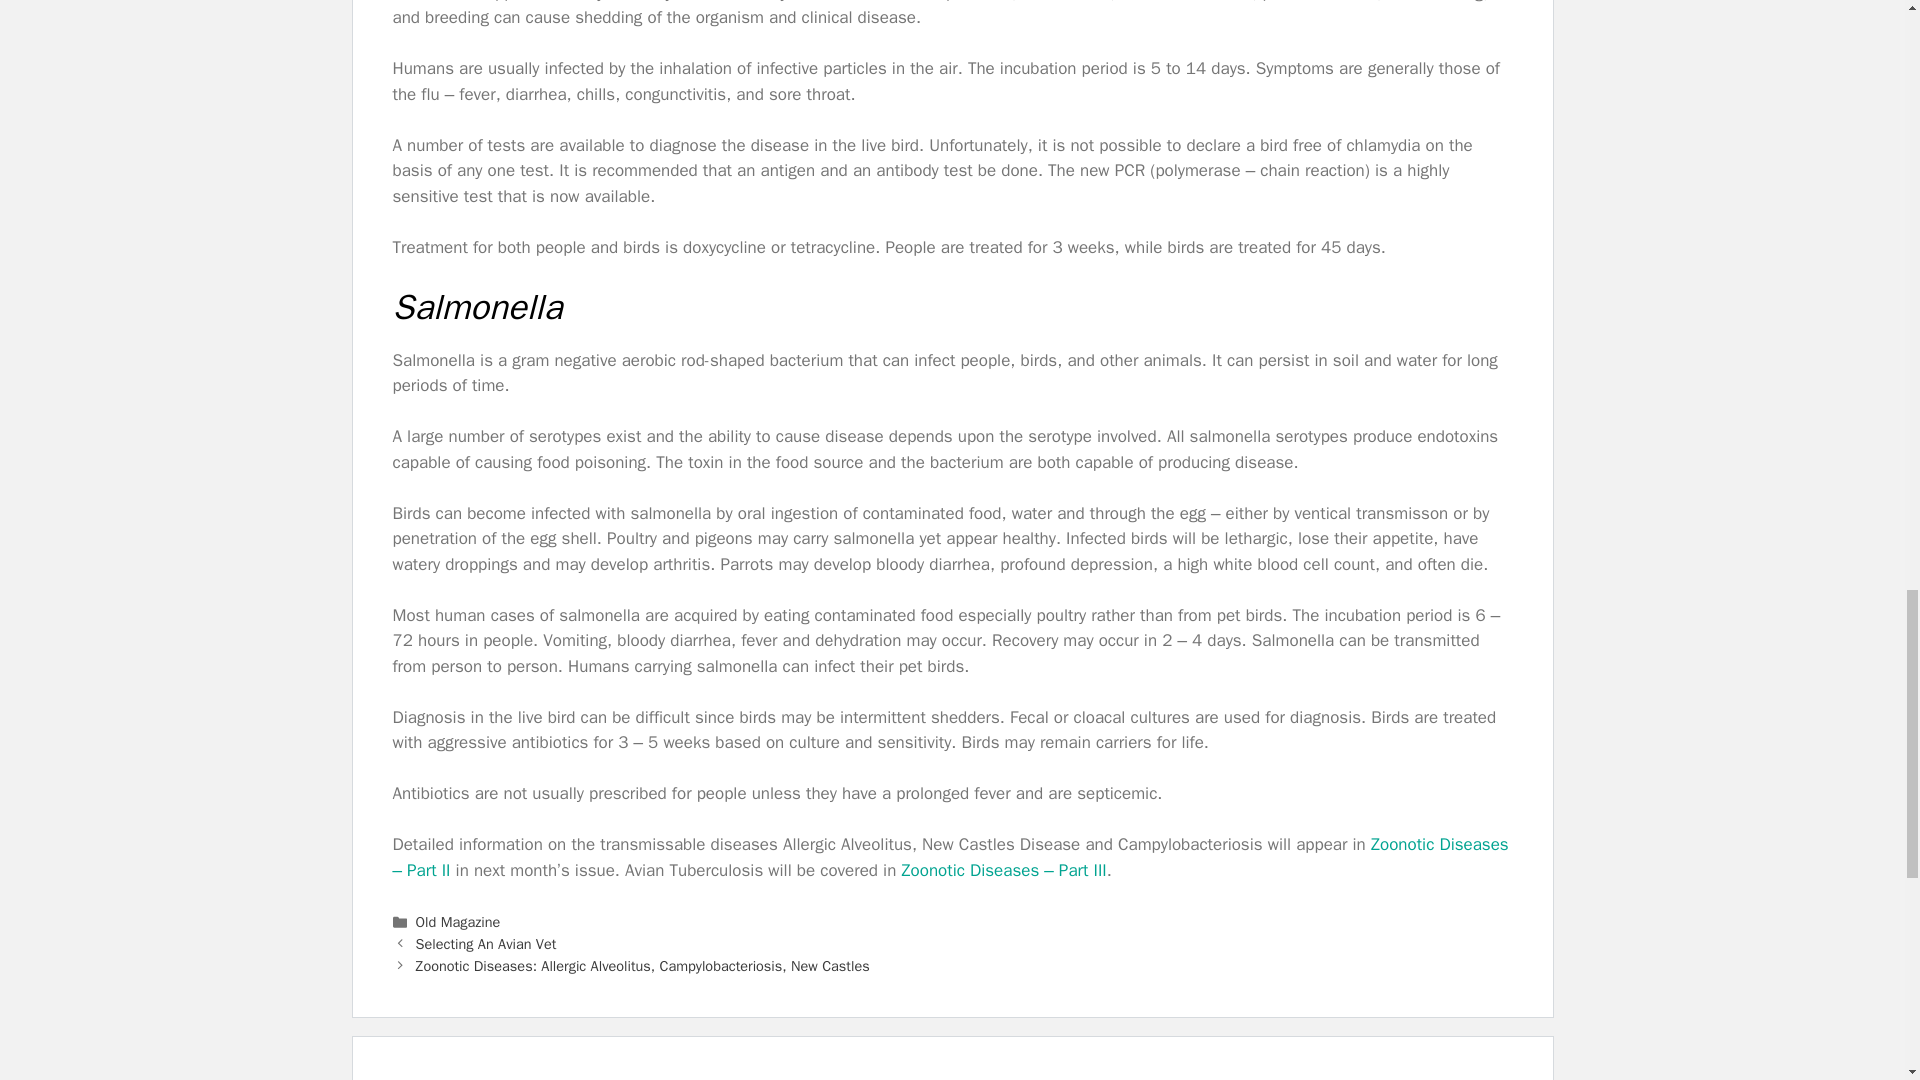  I want to click on Selecting An Avian Vet, so click(486, 944).